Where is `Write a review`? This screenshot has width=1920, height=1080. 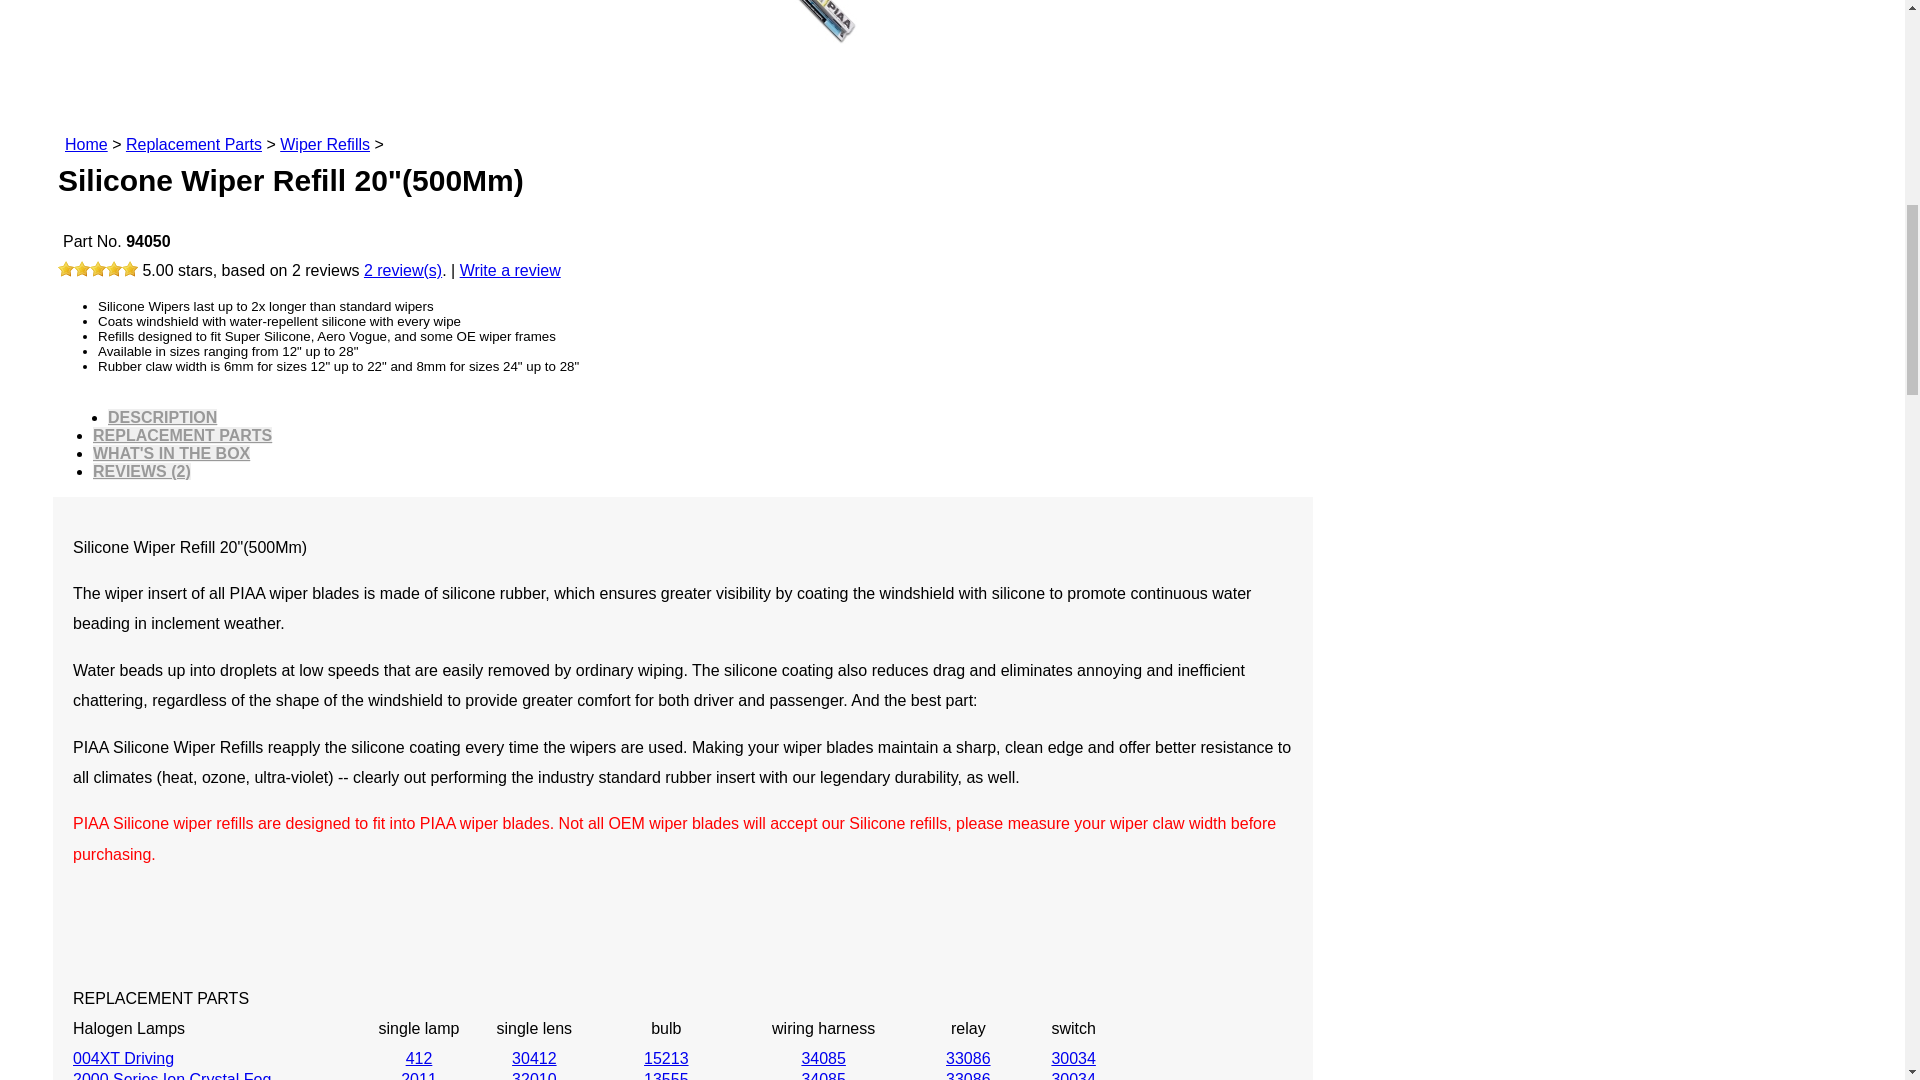
Write a review is located at coordinates (510, 270).